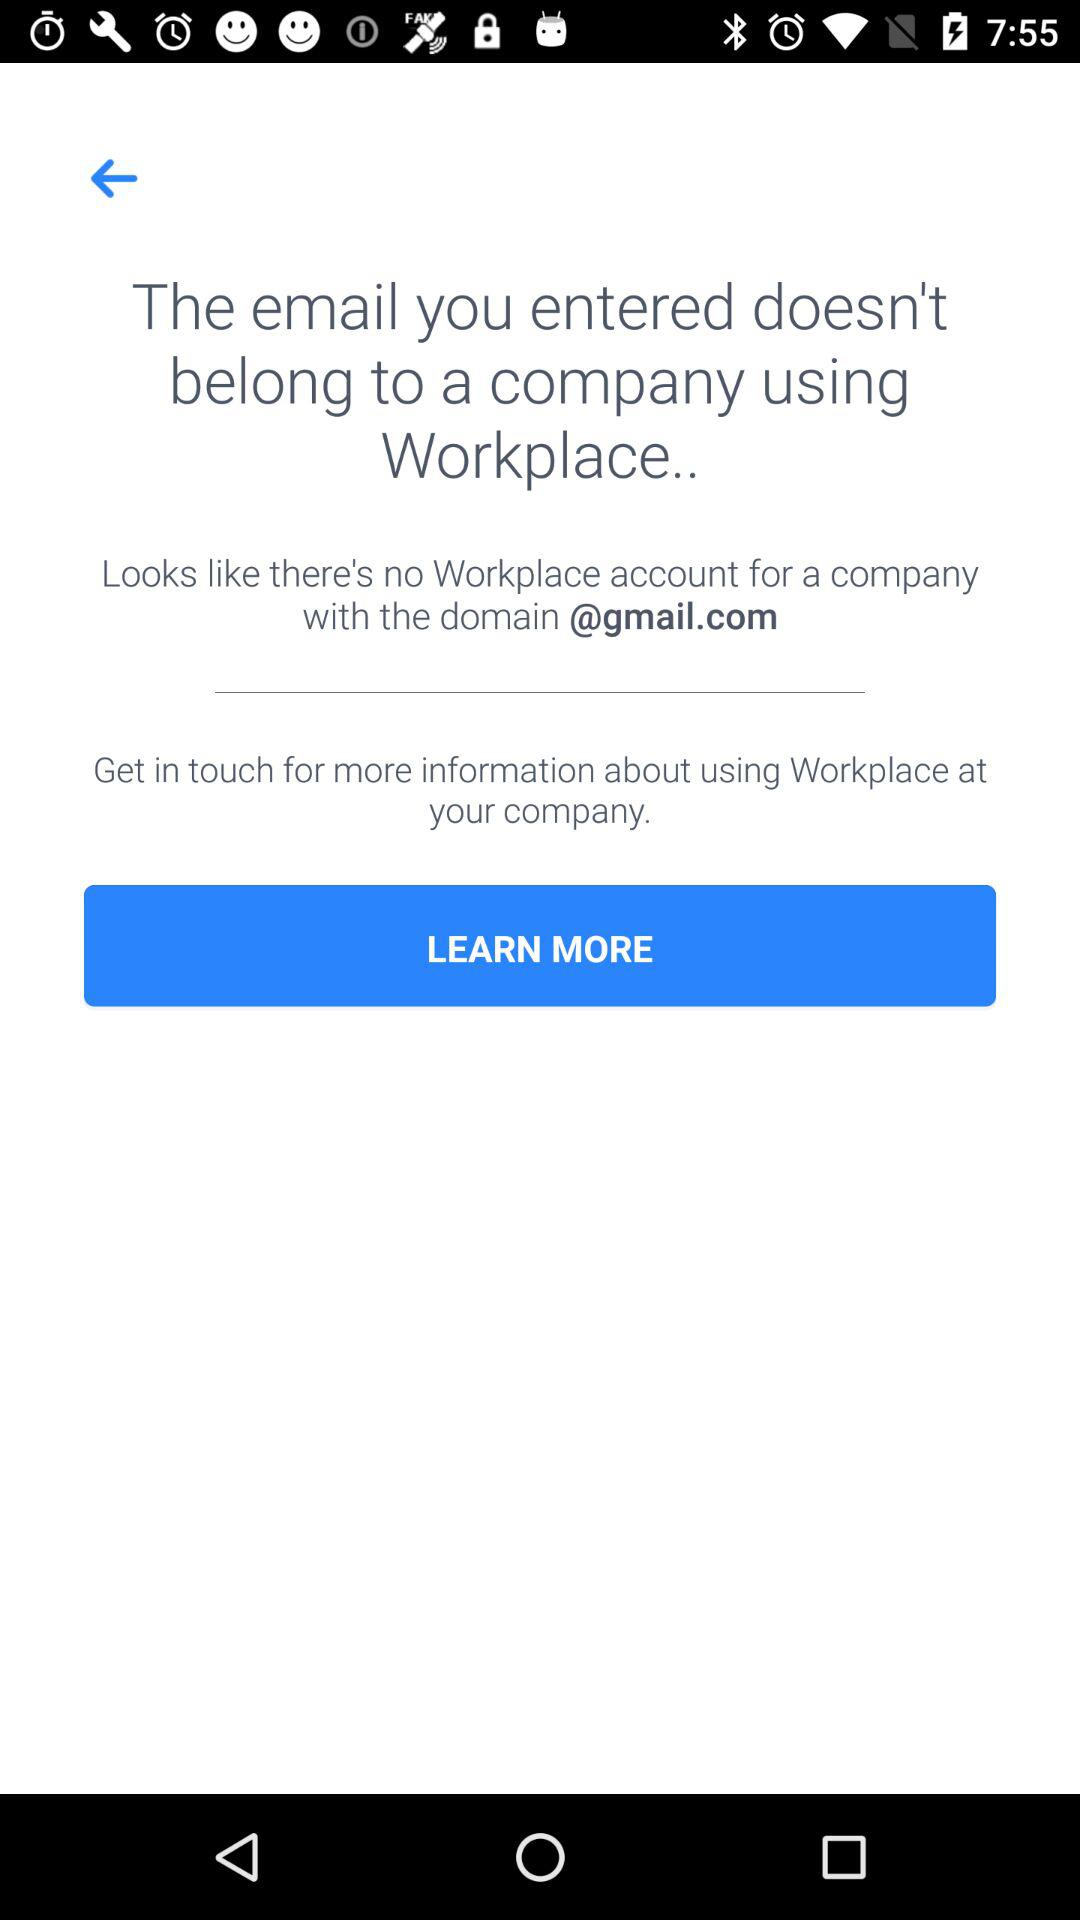 The width and height of the screenshot is (1080, 1920). I want to click on scroll to the learn more icon, so click(540, 948).